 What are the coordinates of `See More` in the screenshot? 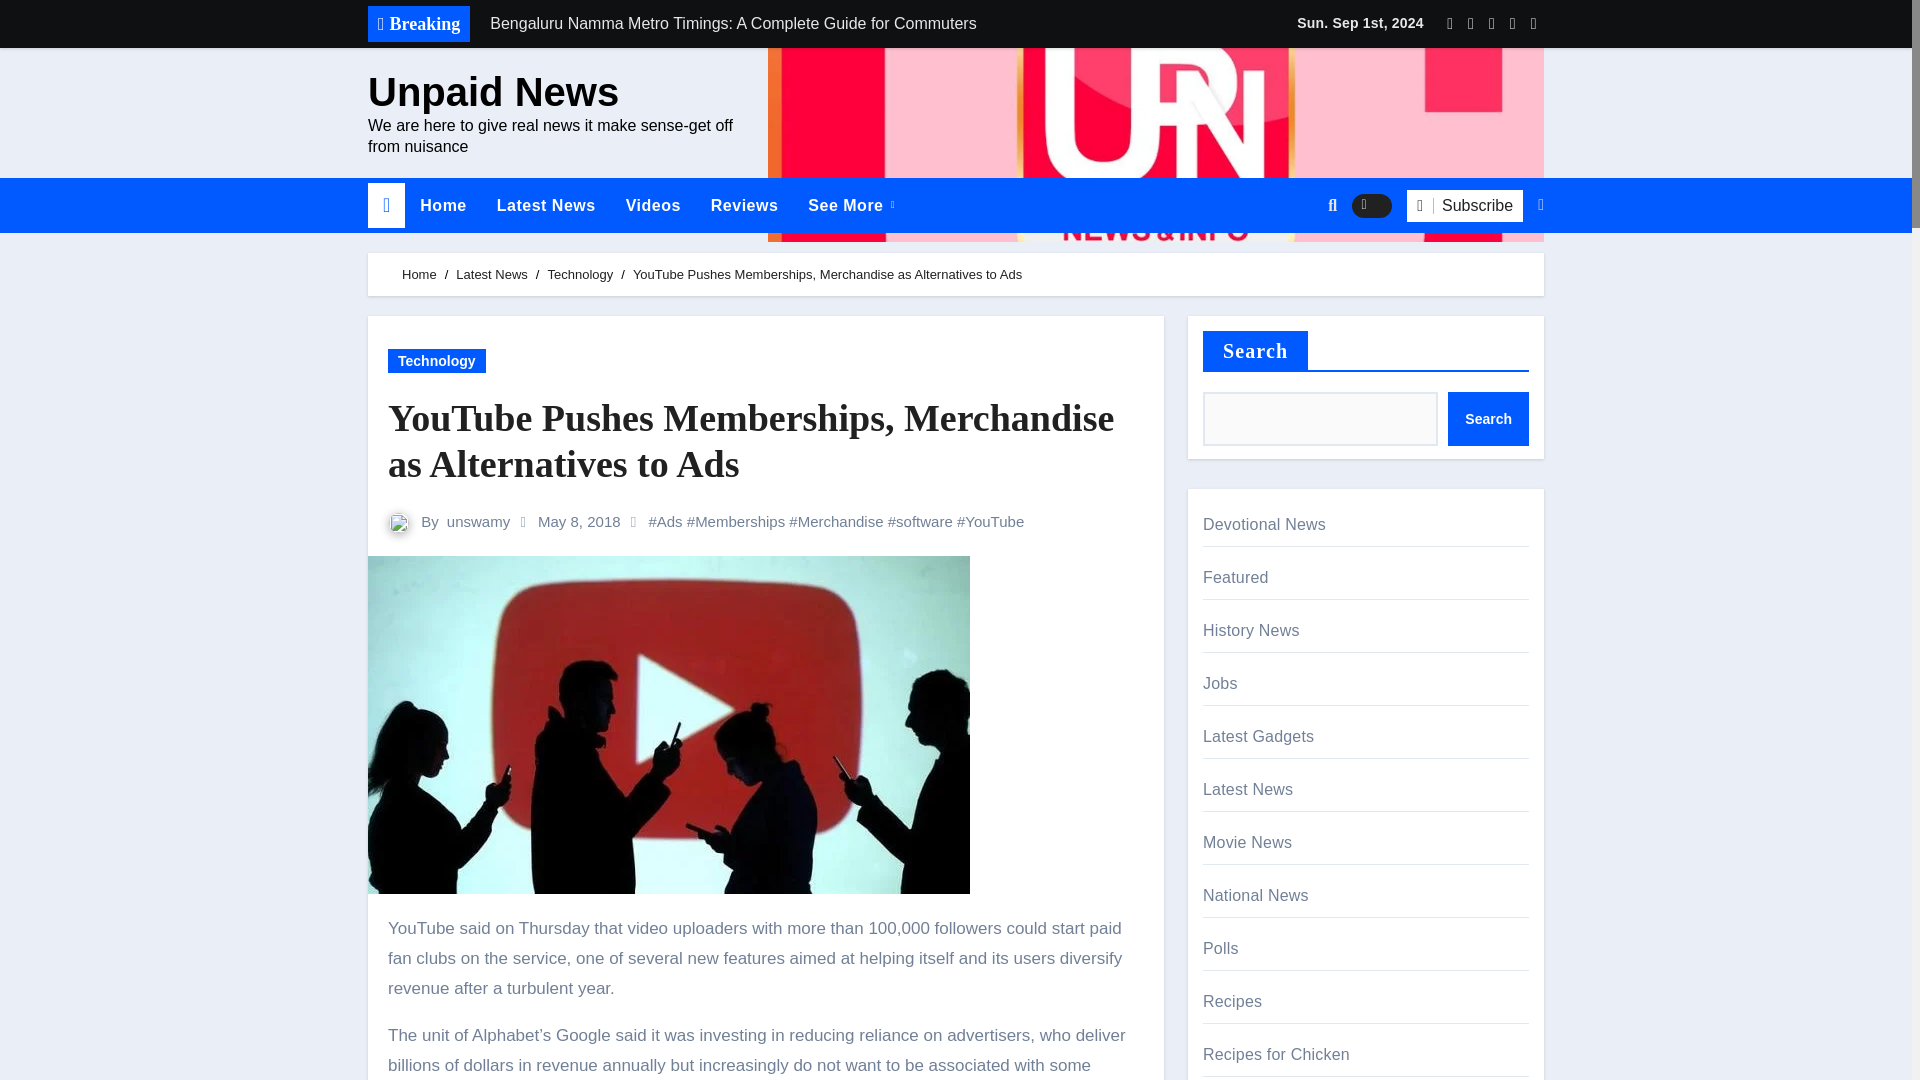 It's located at (851, 206).